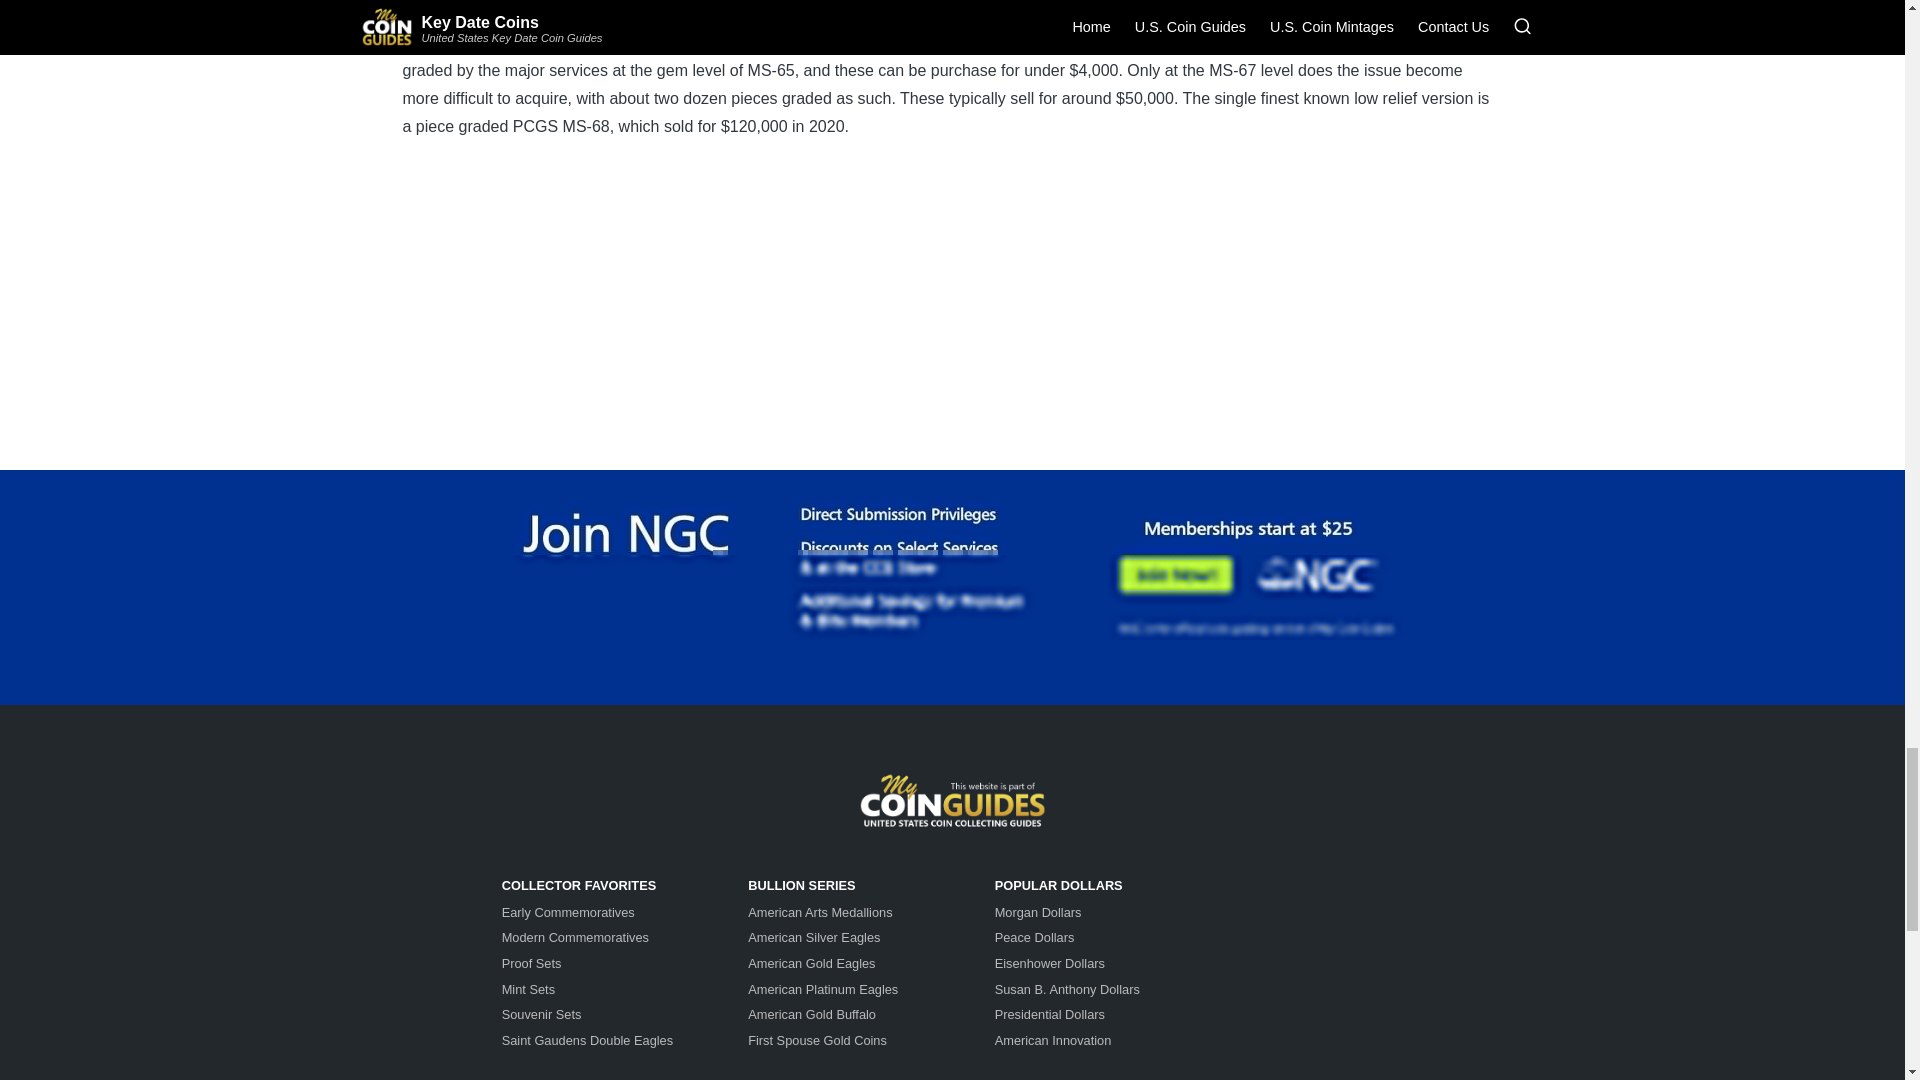  Describe the element at coordinates (587, 1040) in the screenshot. I see `Saint Gaudens Double Eagles` at that location.